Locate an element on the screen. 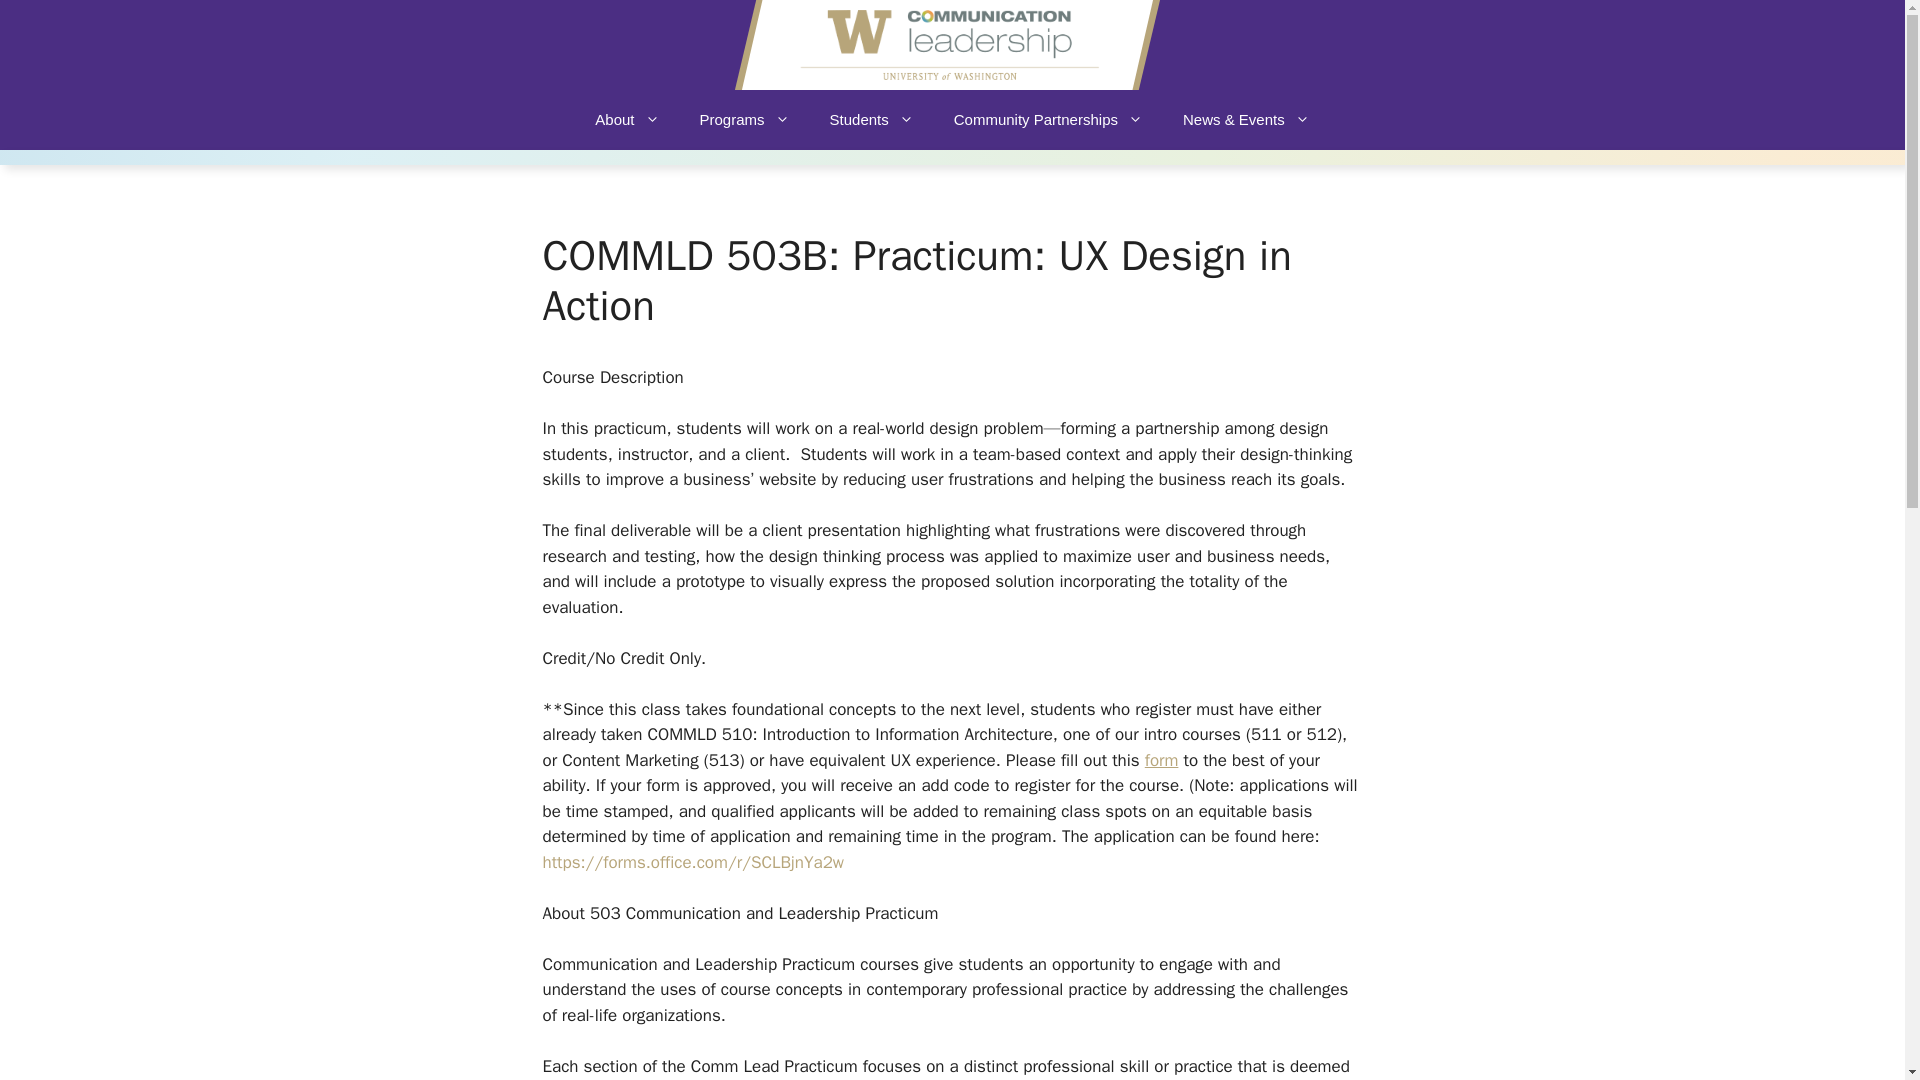 This screenshot has height=1080, width=1920. CL DEV is located at coordinates (946, 44).